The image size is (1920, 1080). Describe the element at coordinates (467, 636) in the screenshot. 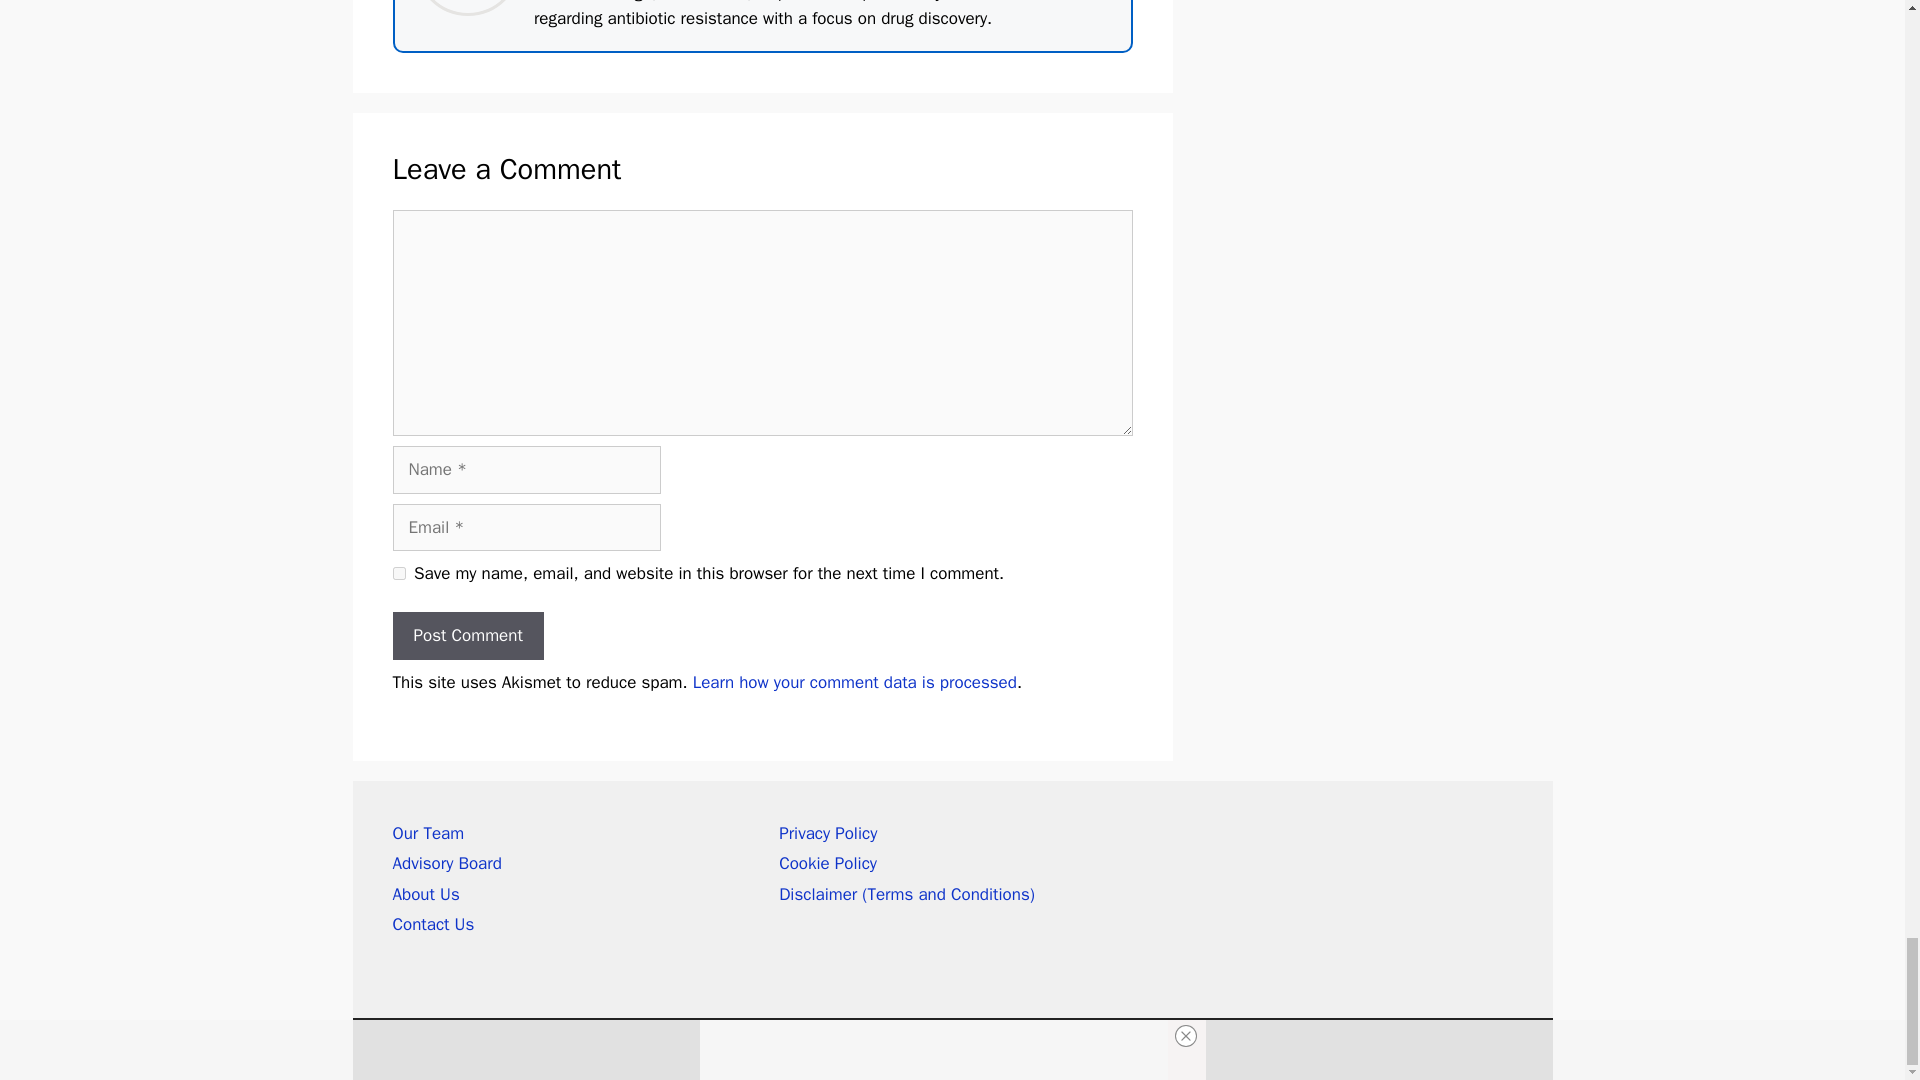

I see `Post Comment` at that location.